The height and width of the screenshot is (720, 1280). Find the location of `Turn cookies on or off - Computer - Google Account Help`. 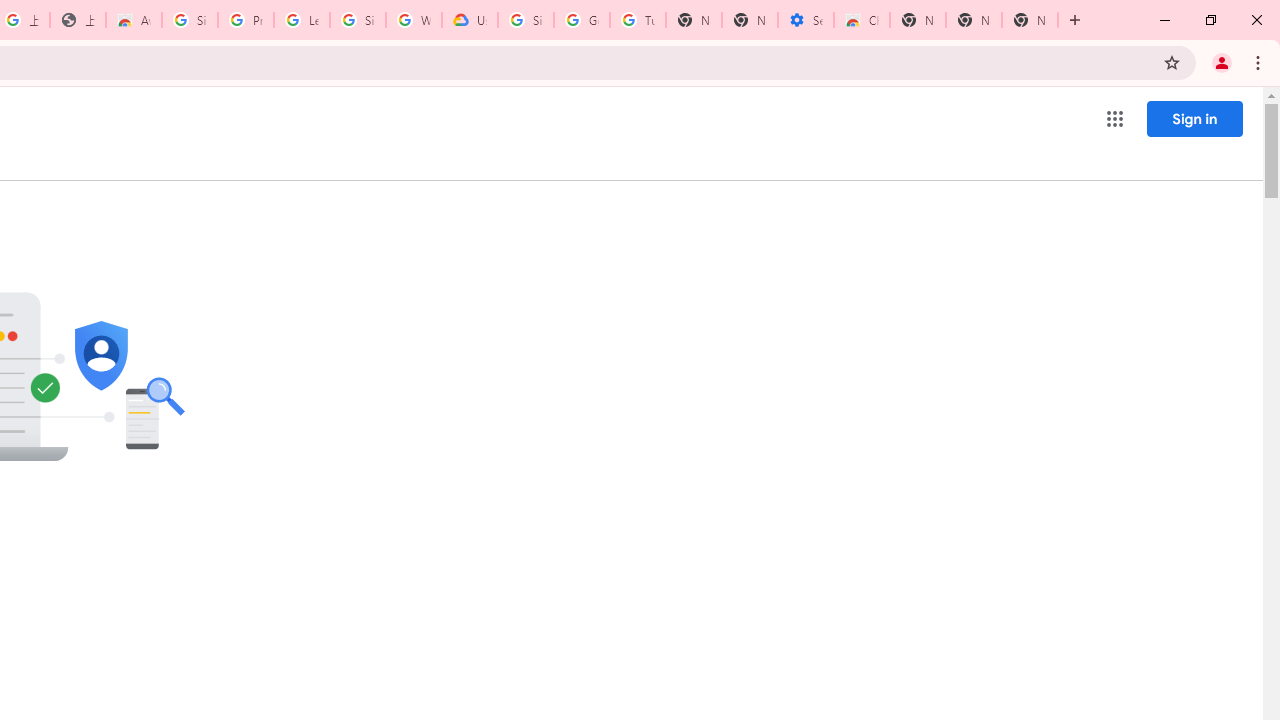

Turn cookies on or off - Computer - Google Account Help is located at coordinates (638, 20).